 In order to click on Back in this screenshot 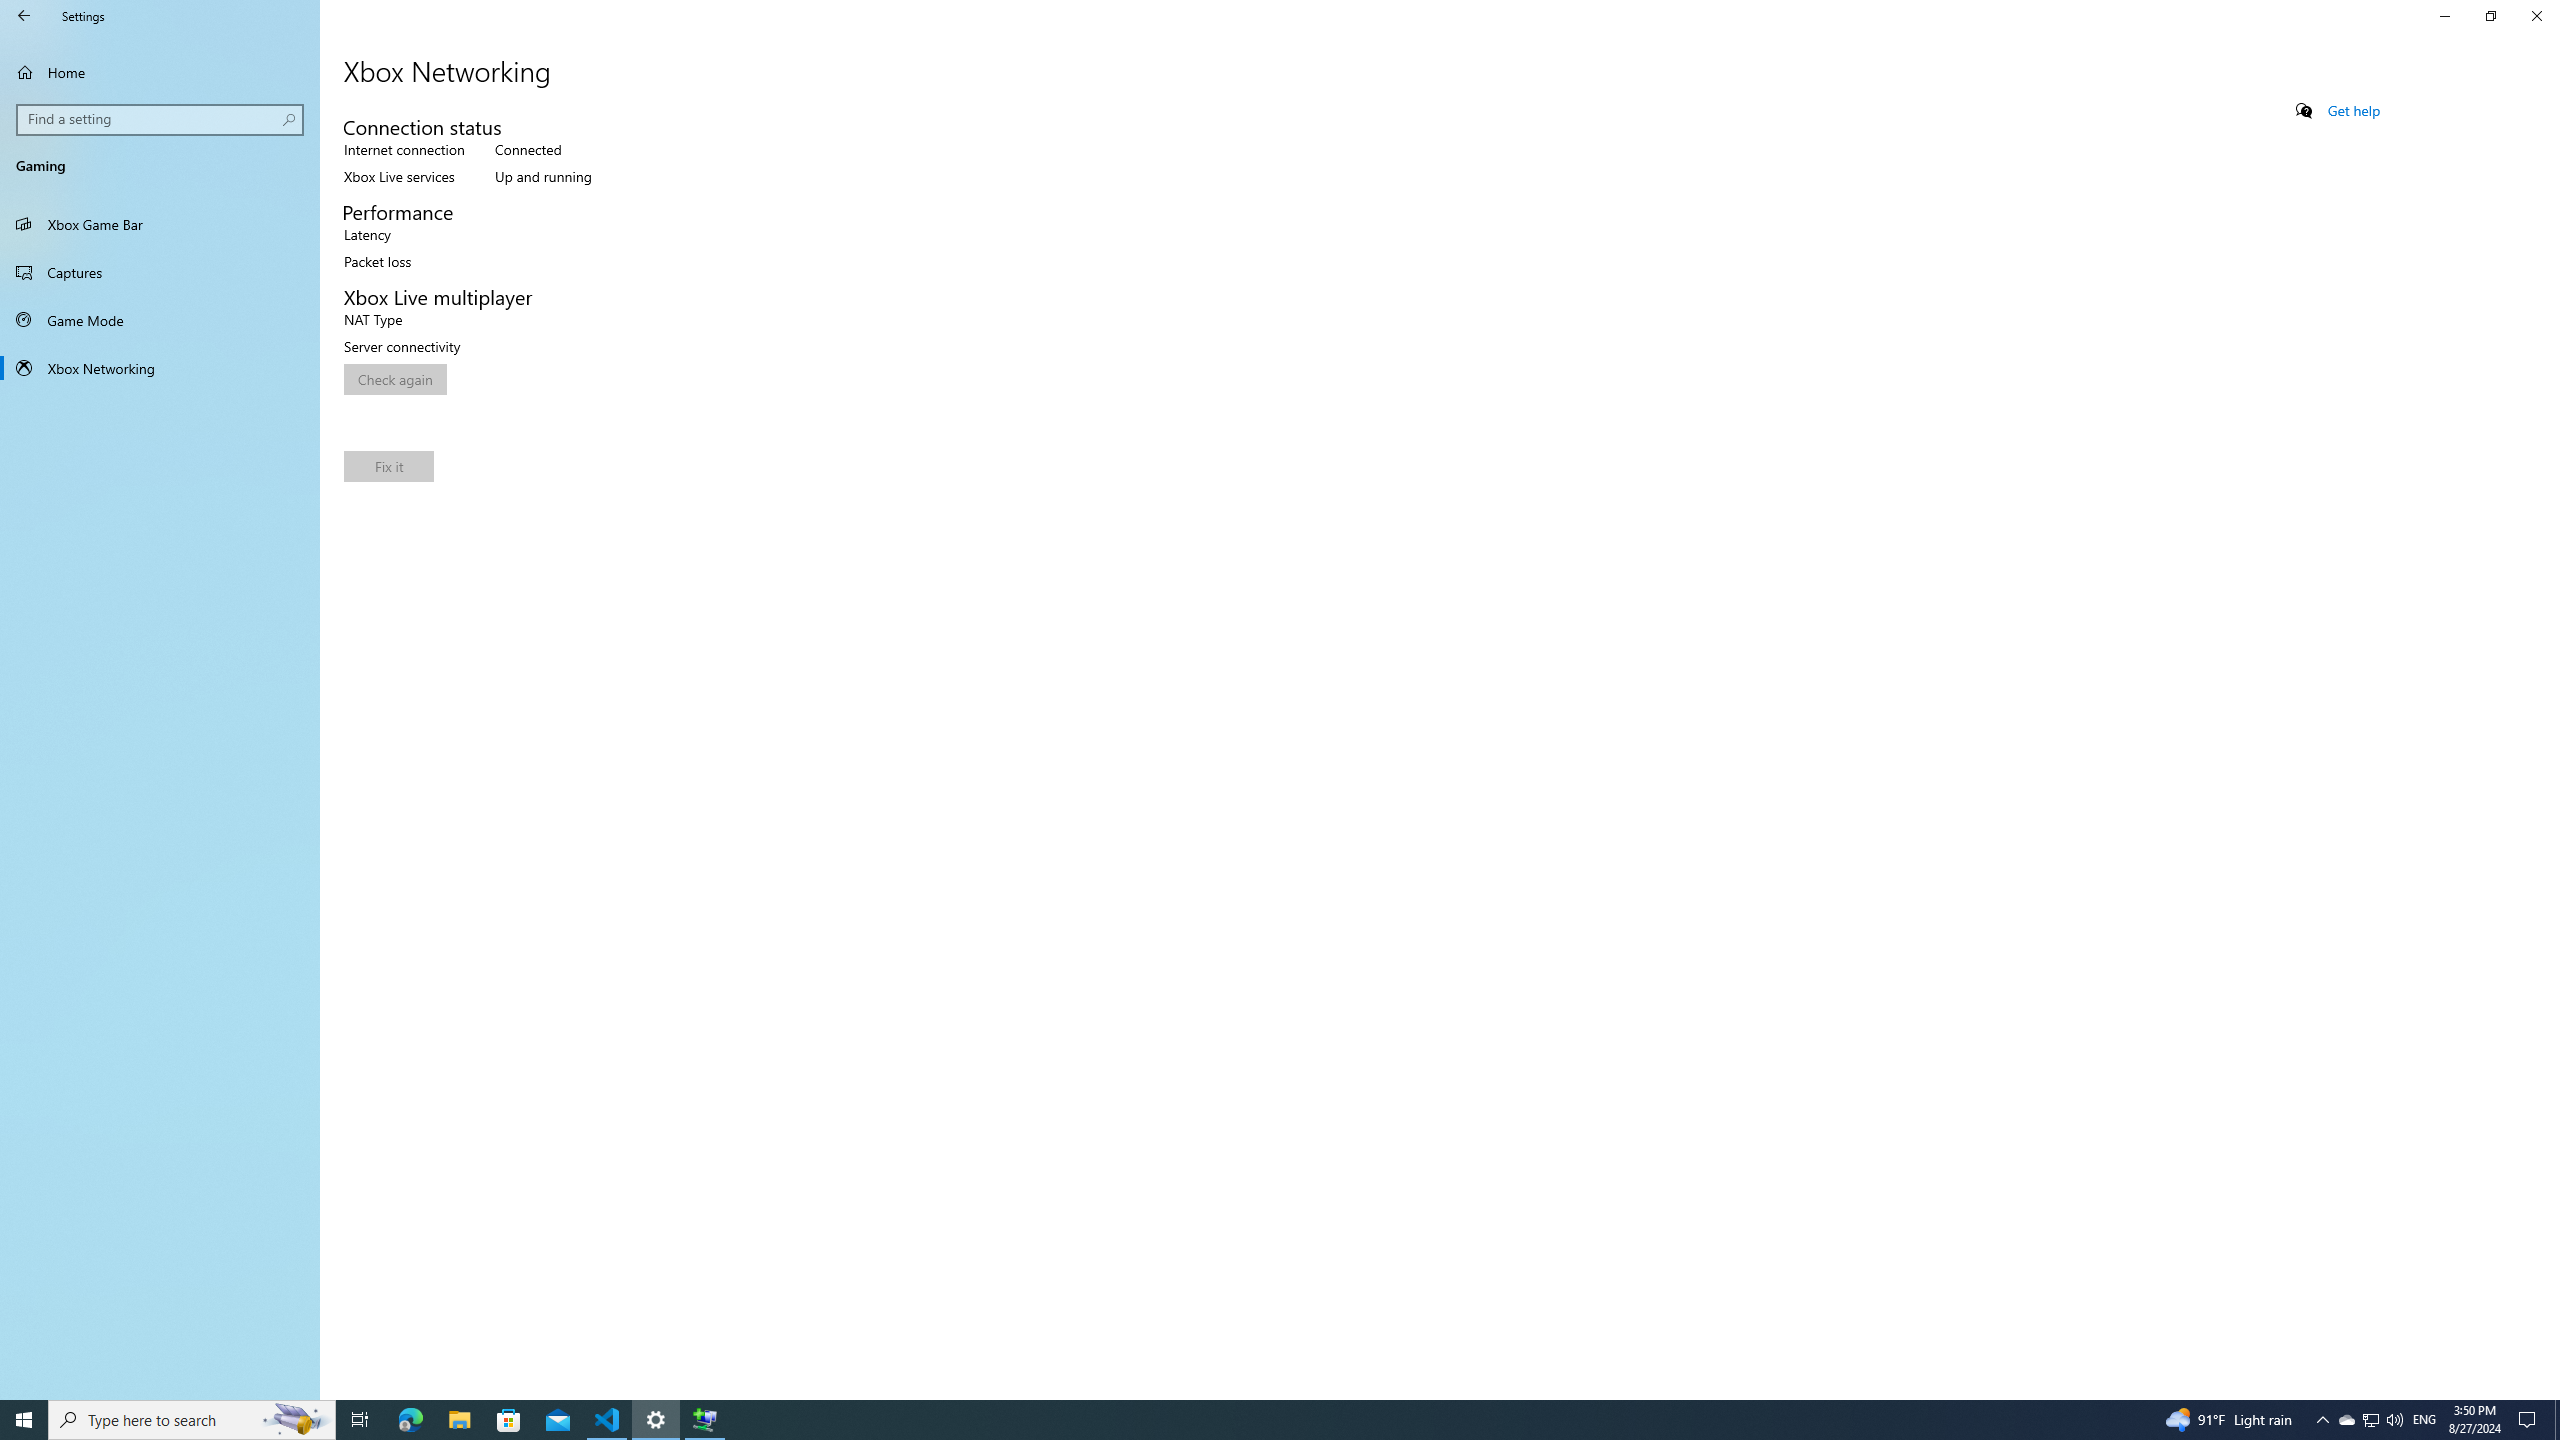, I will do `click(24, 16)`.